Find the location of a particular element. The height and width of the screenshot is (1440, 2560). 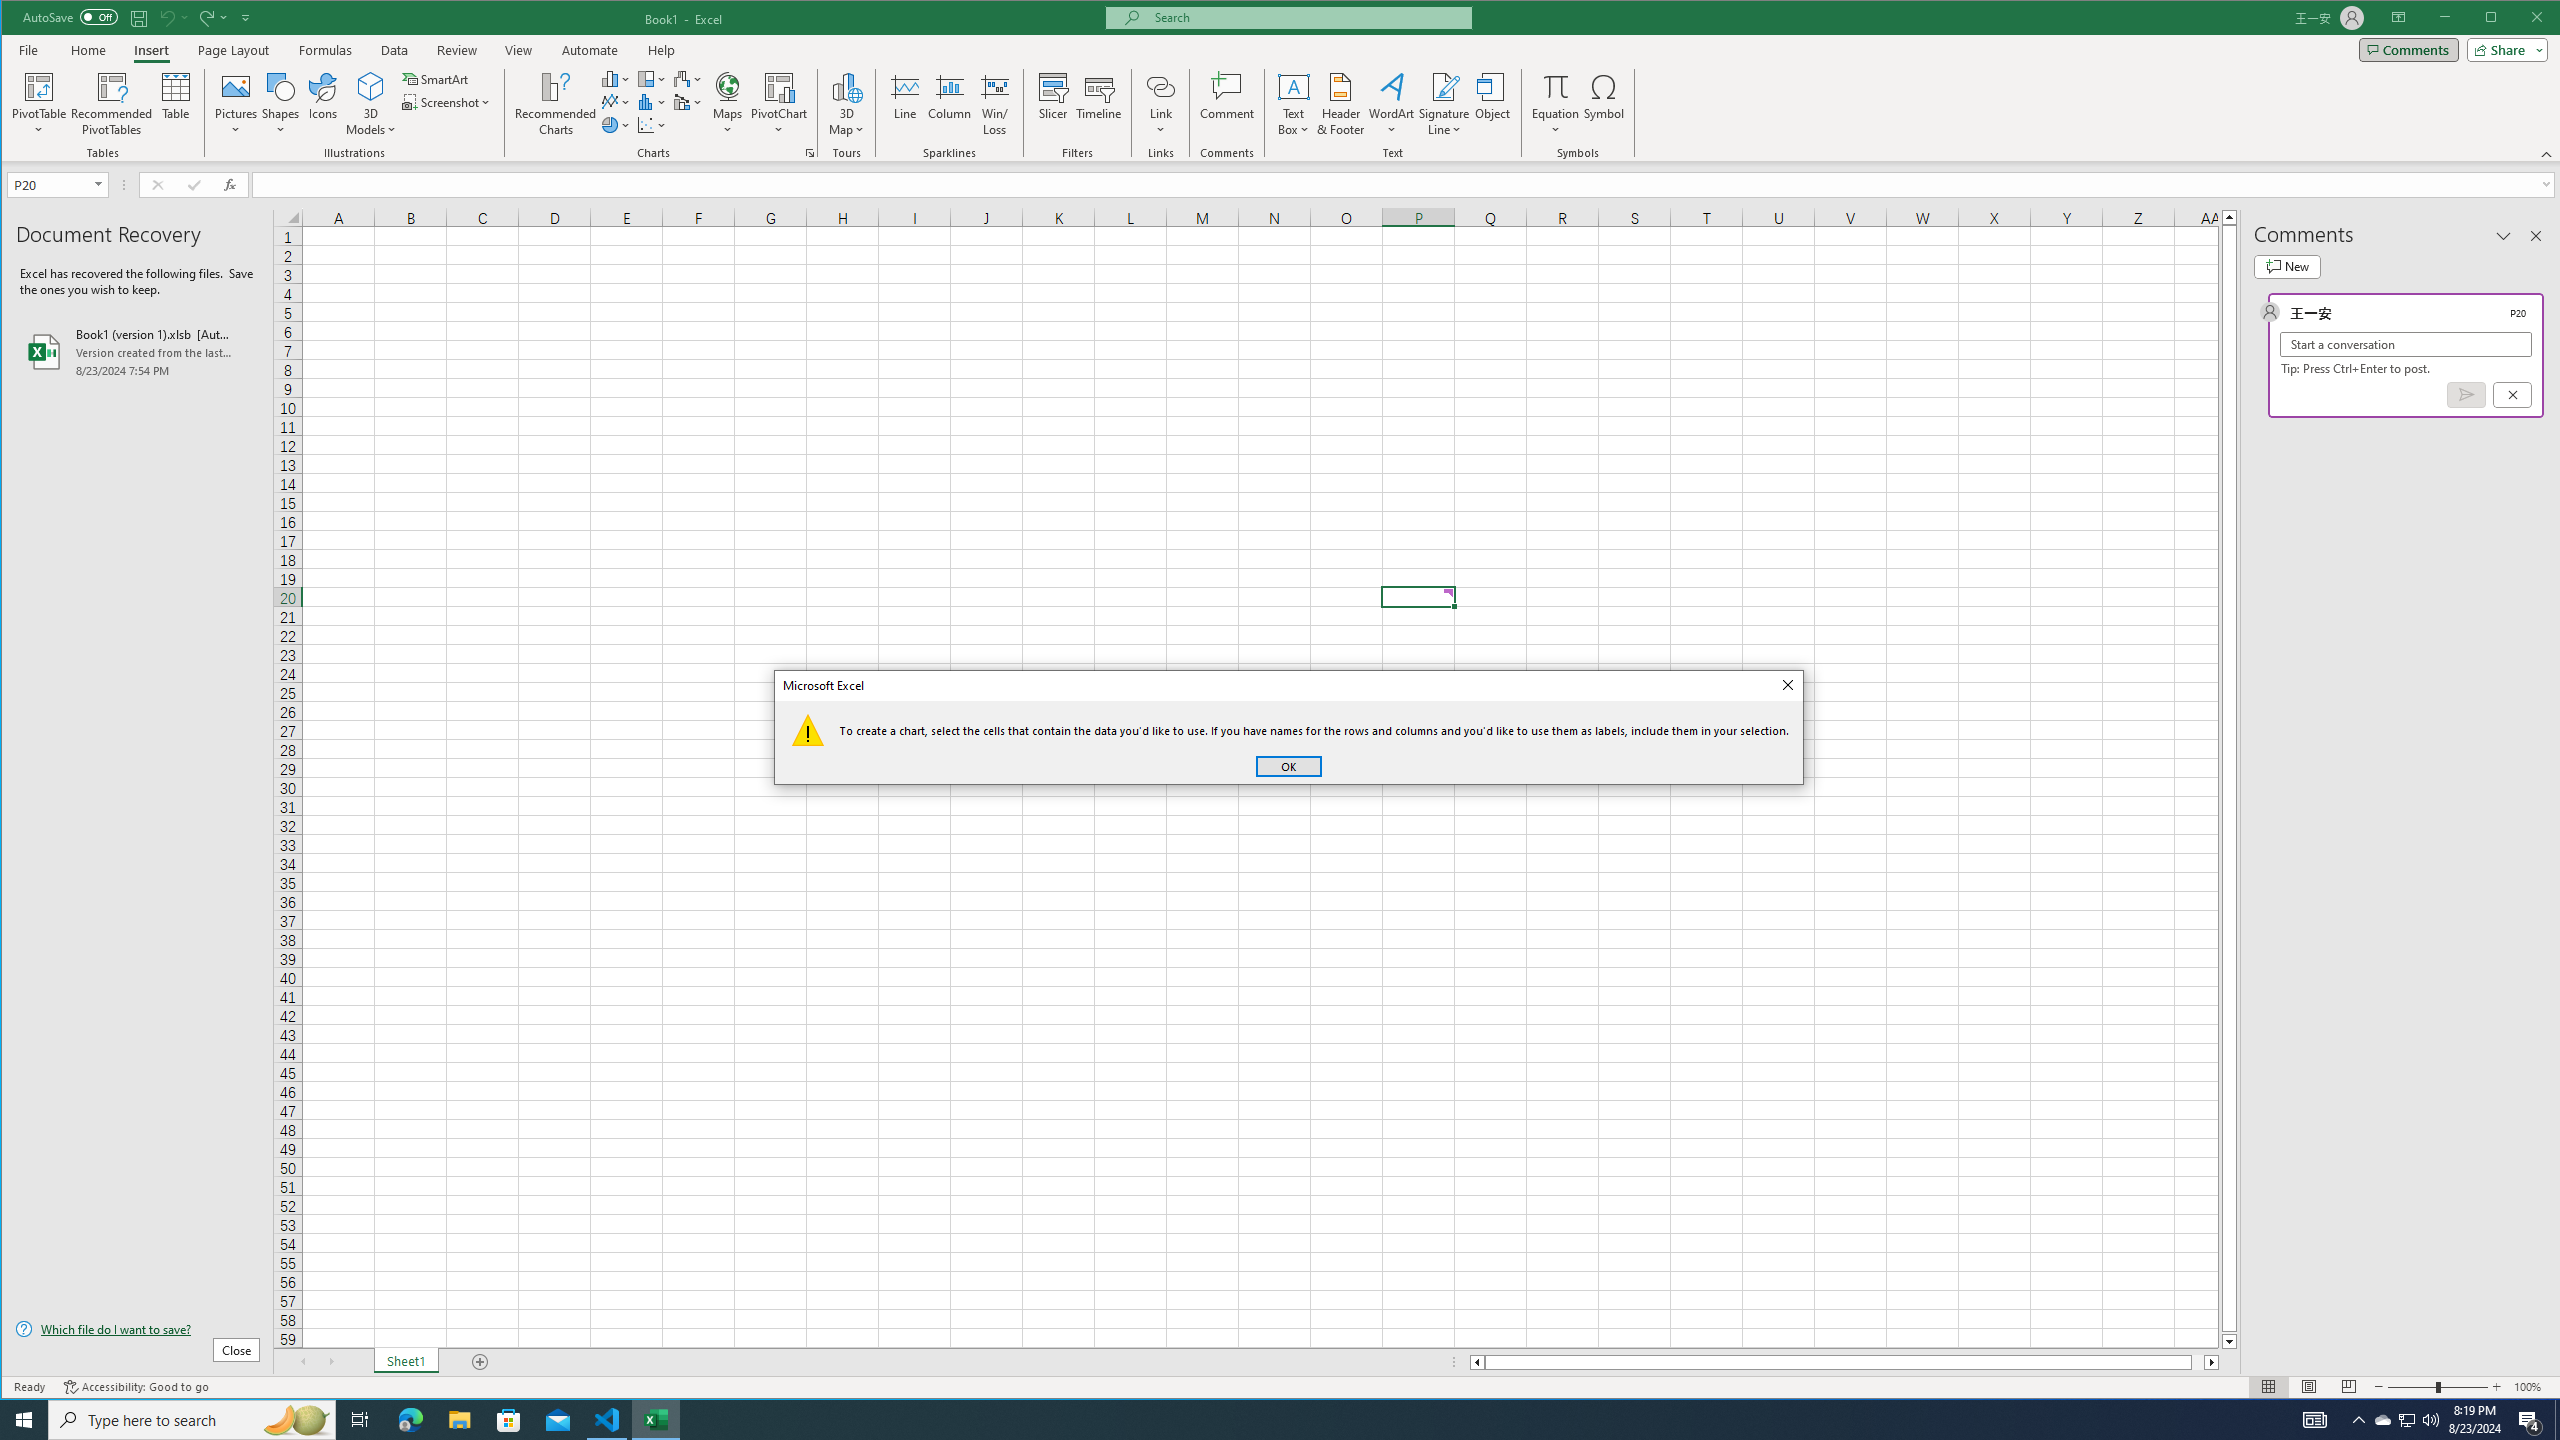

Symbol... is located at coordinates (1605, 104).